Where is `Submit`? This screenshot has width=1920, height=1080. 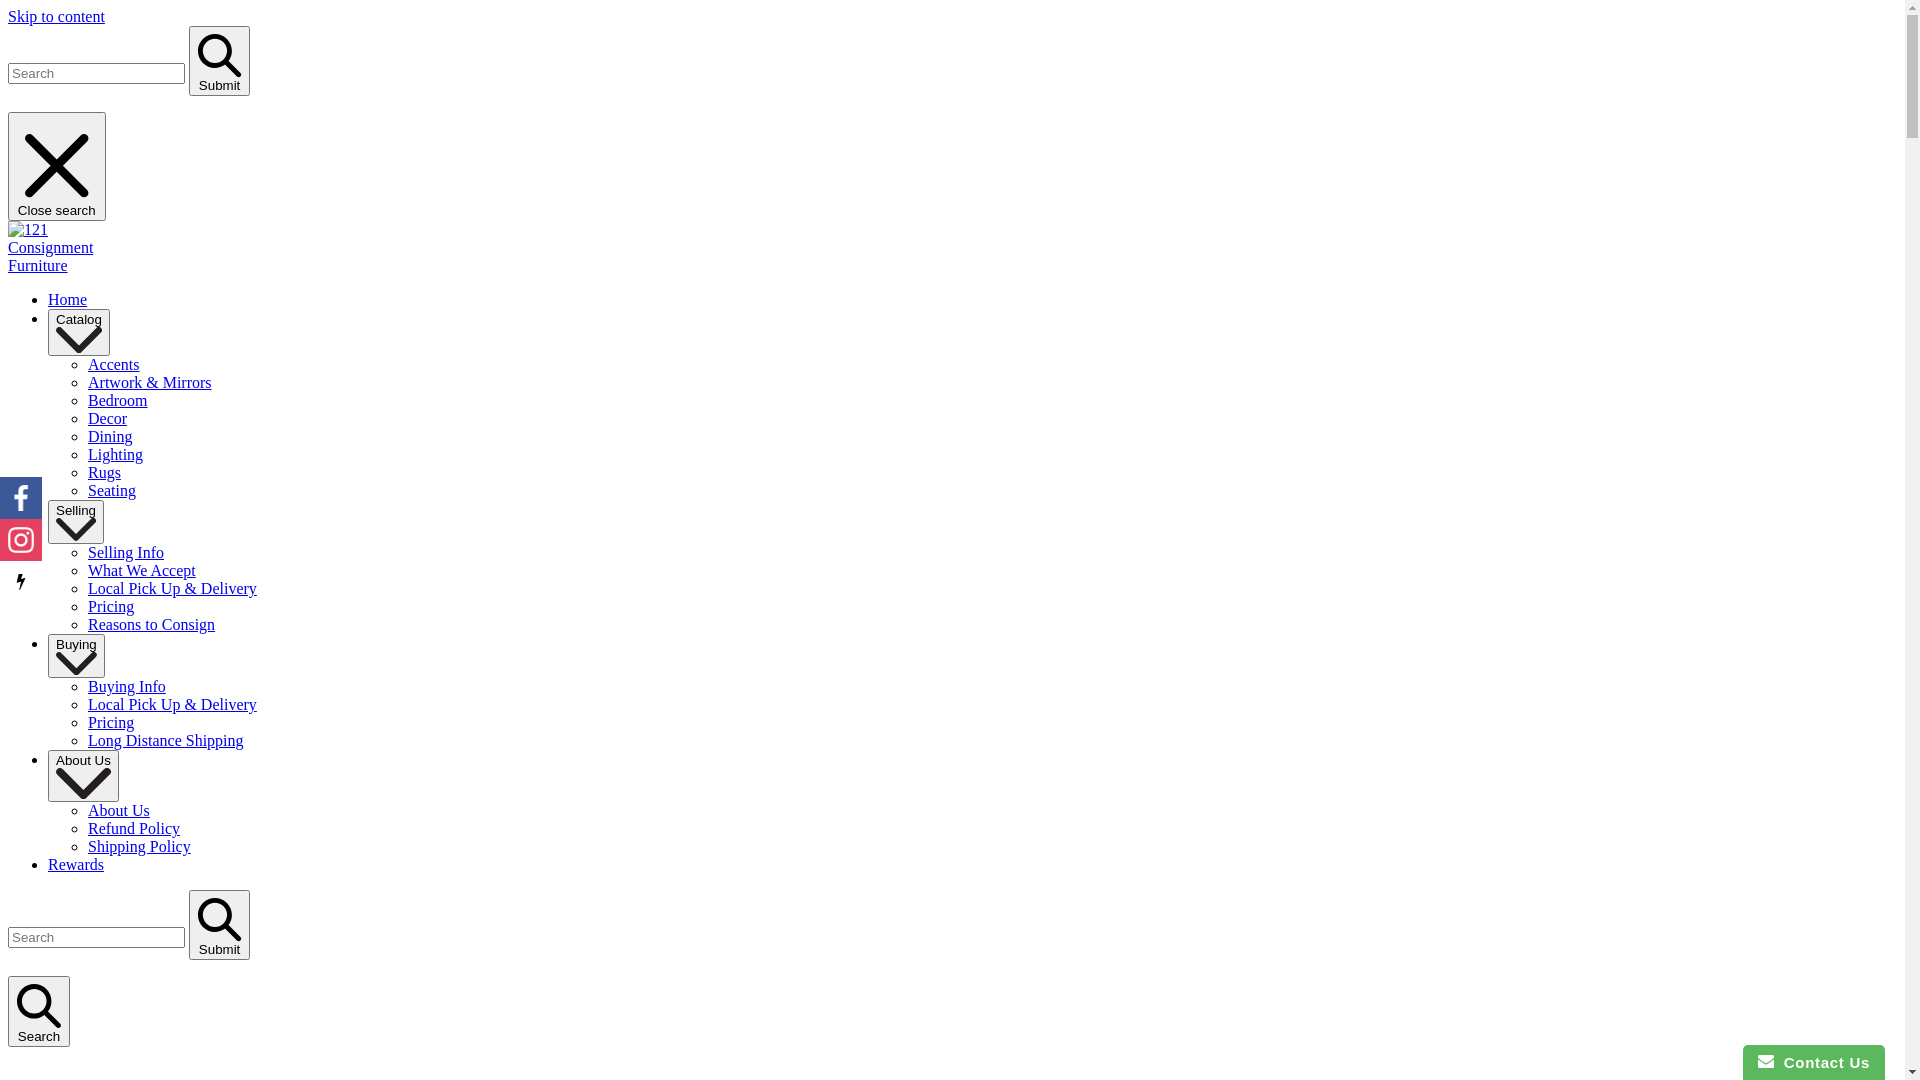 Submit is located at coordinates (220, 925).